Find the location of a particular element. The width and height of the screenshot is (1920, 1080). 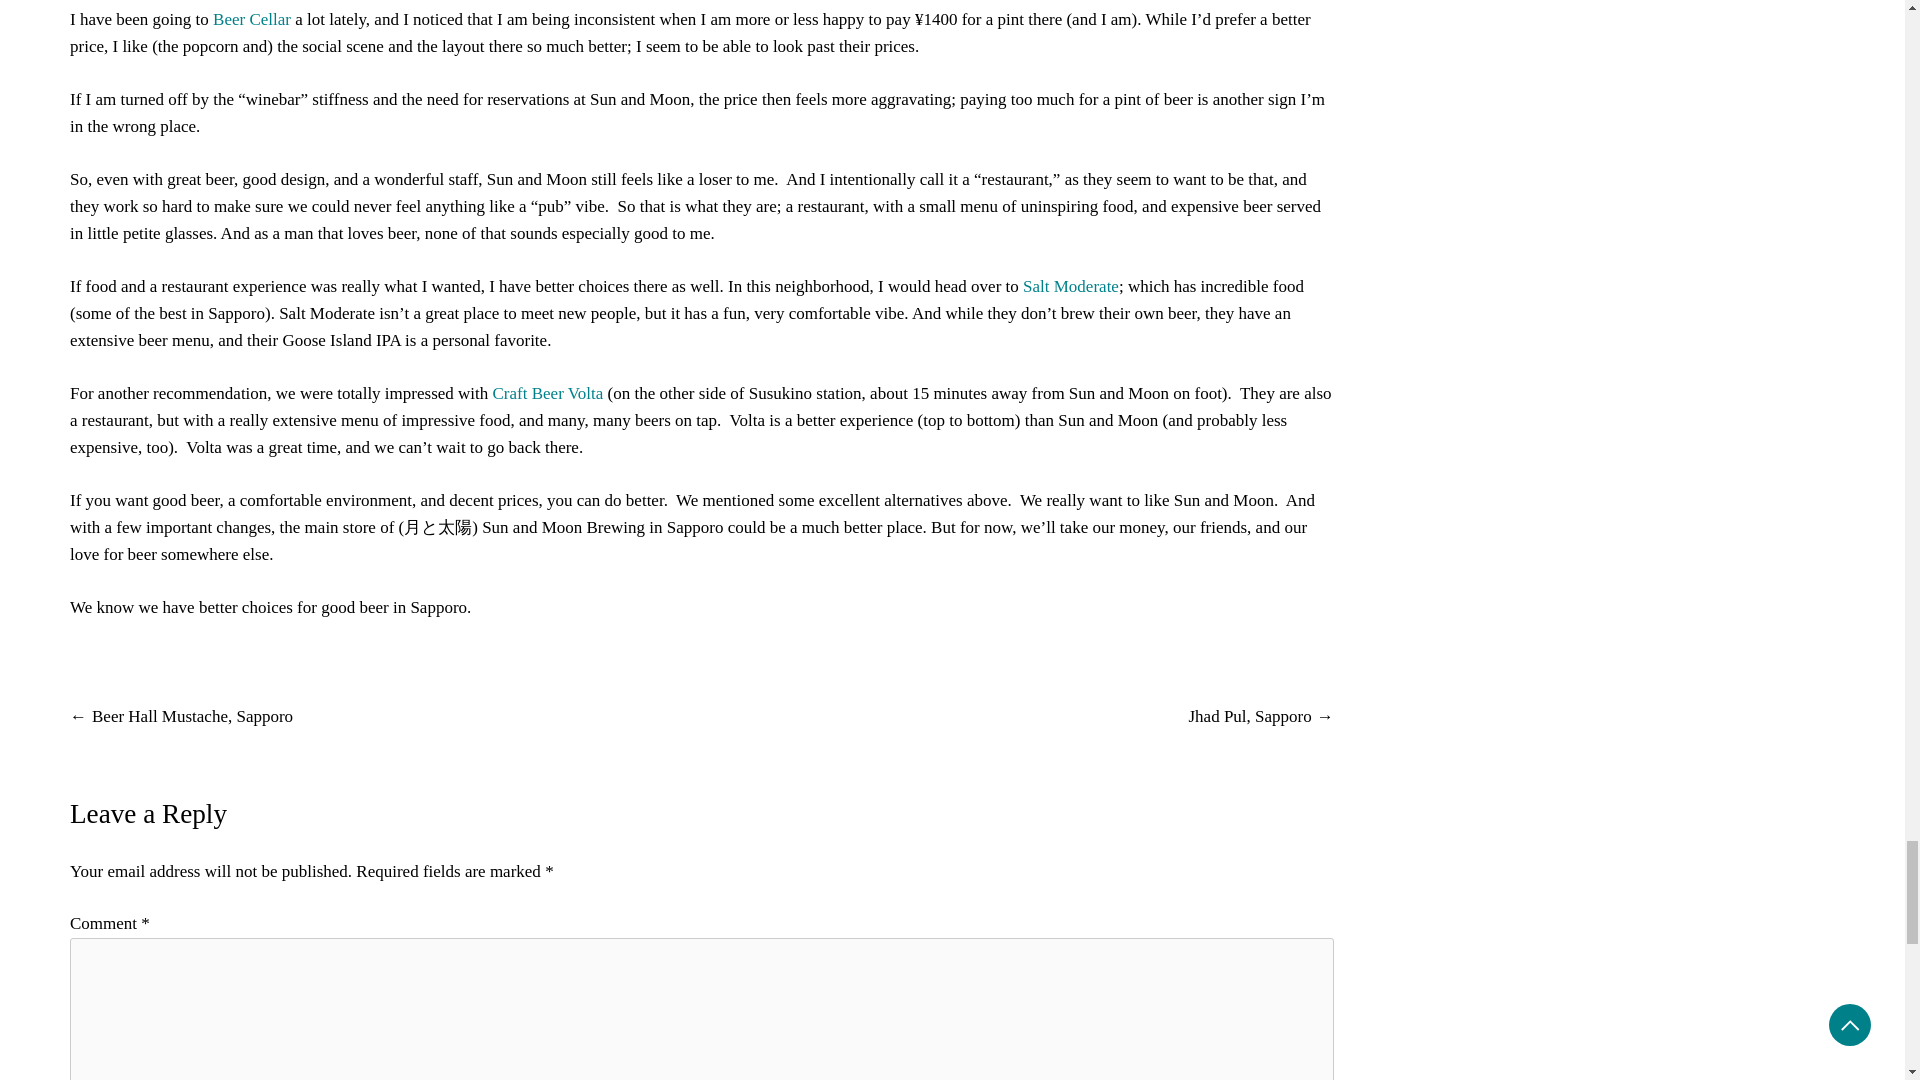

Craft Beer Volta is located at coordinates (548, 393).